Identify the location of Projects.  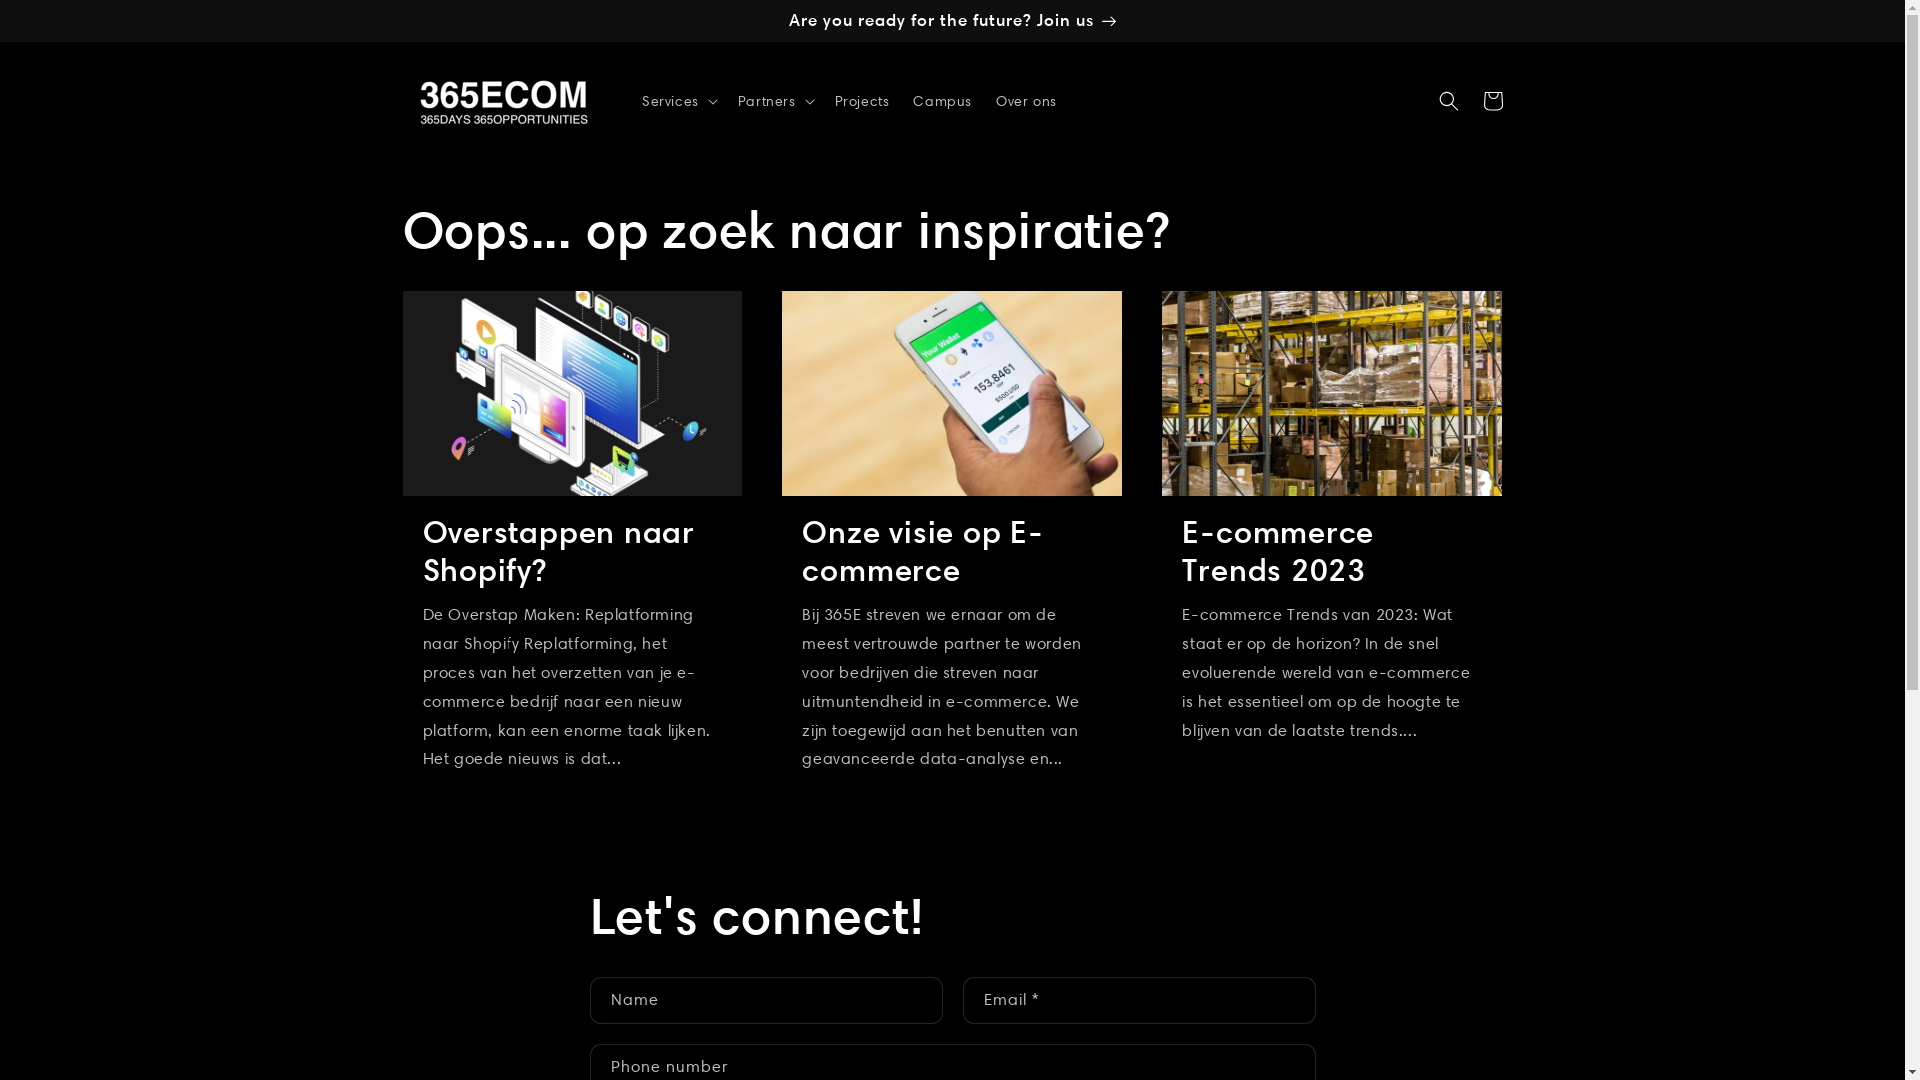
(862, 101).